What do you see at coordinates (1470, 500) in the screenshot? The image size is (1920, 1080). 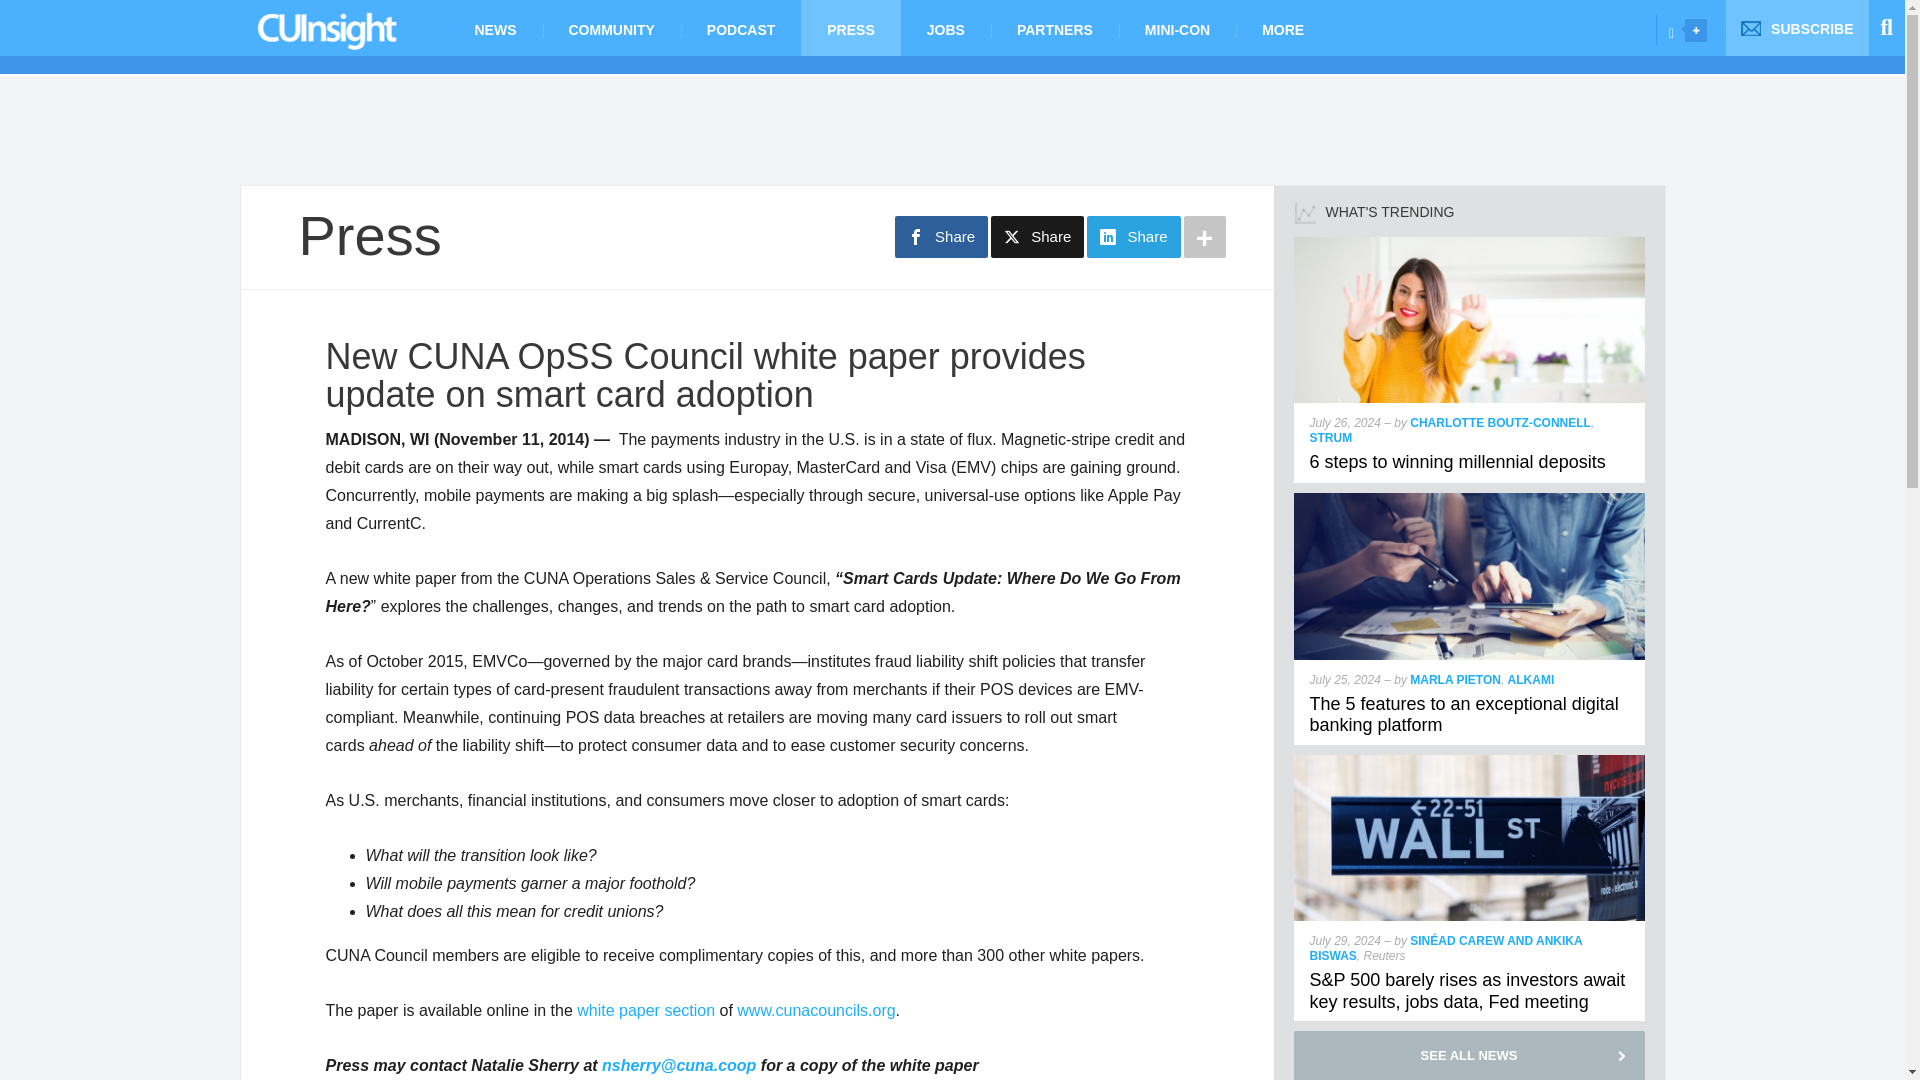 I see `The 5 features to an exceptional digital banking platform` at bounding box center [1470, 500].